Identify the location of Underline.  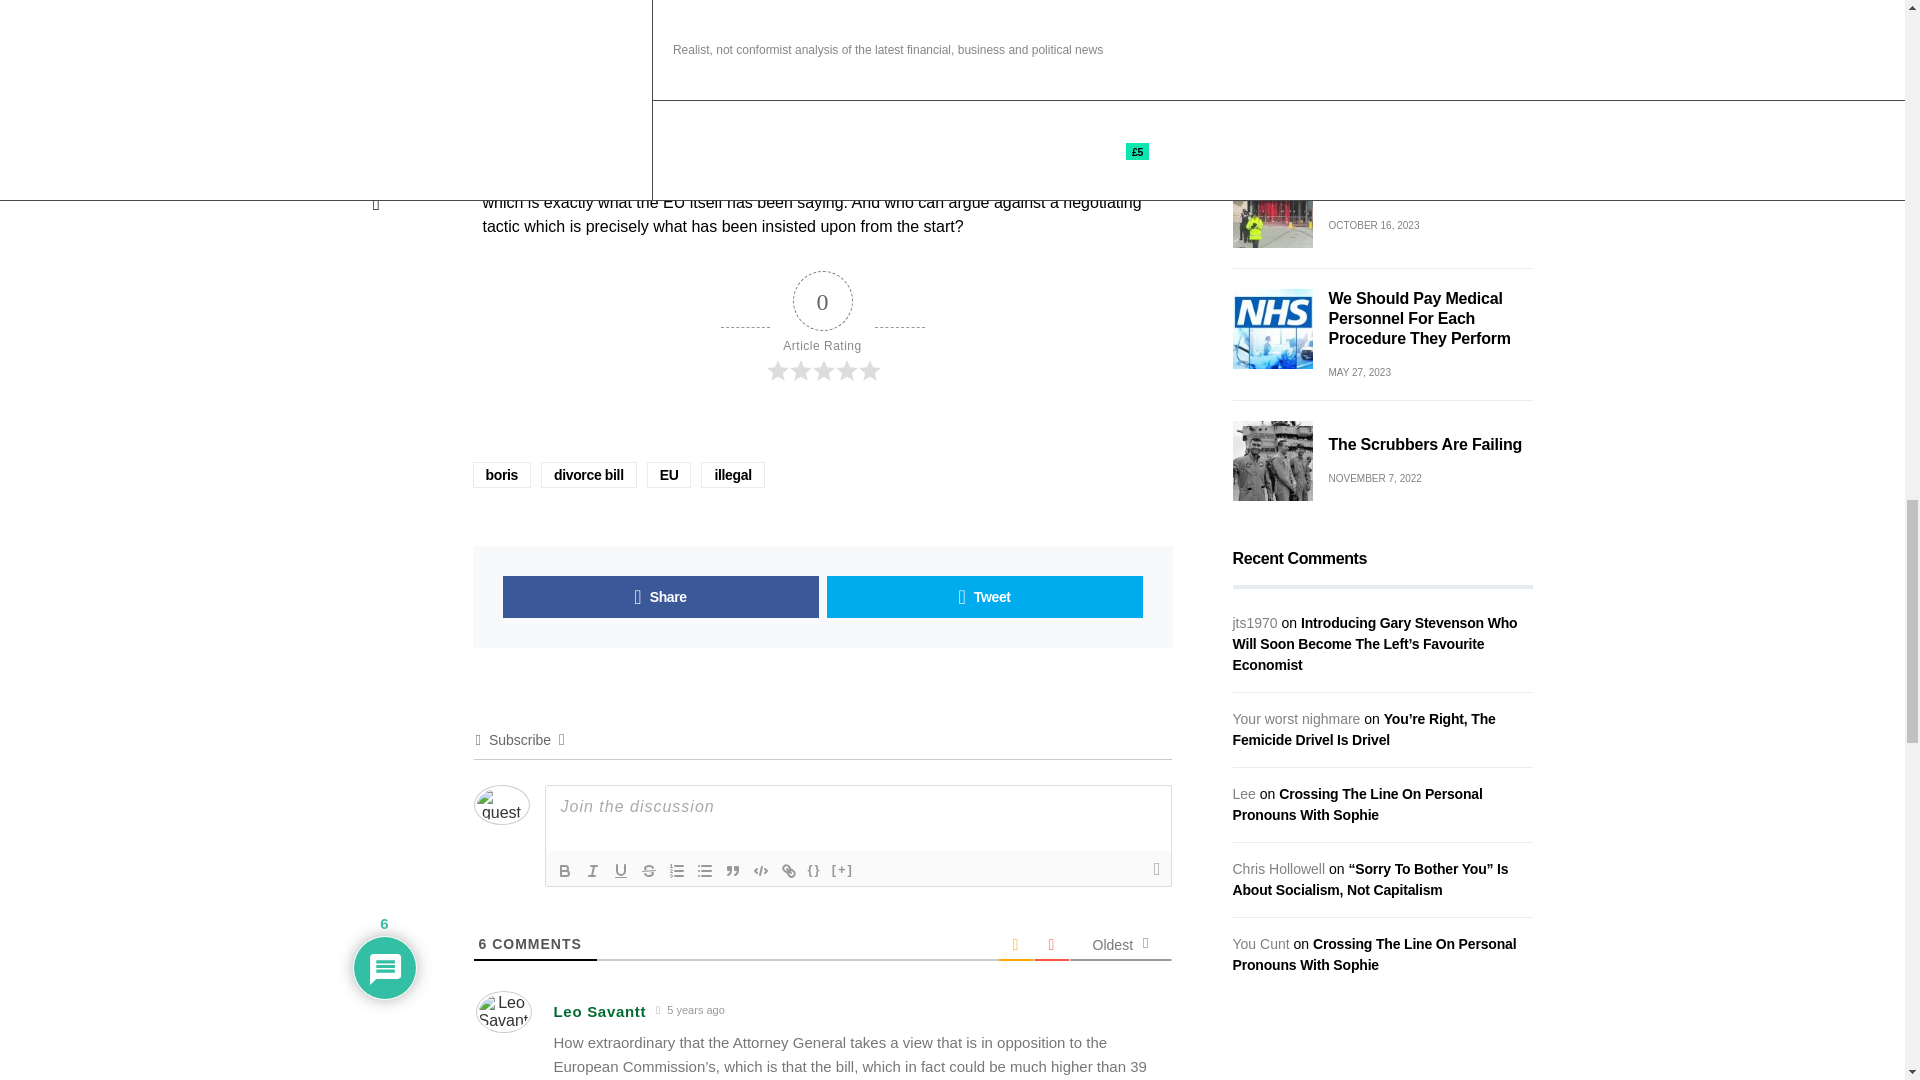
(620, 870).